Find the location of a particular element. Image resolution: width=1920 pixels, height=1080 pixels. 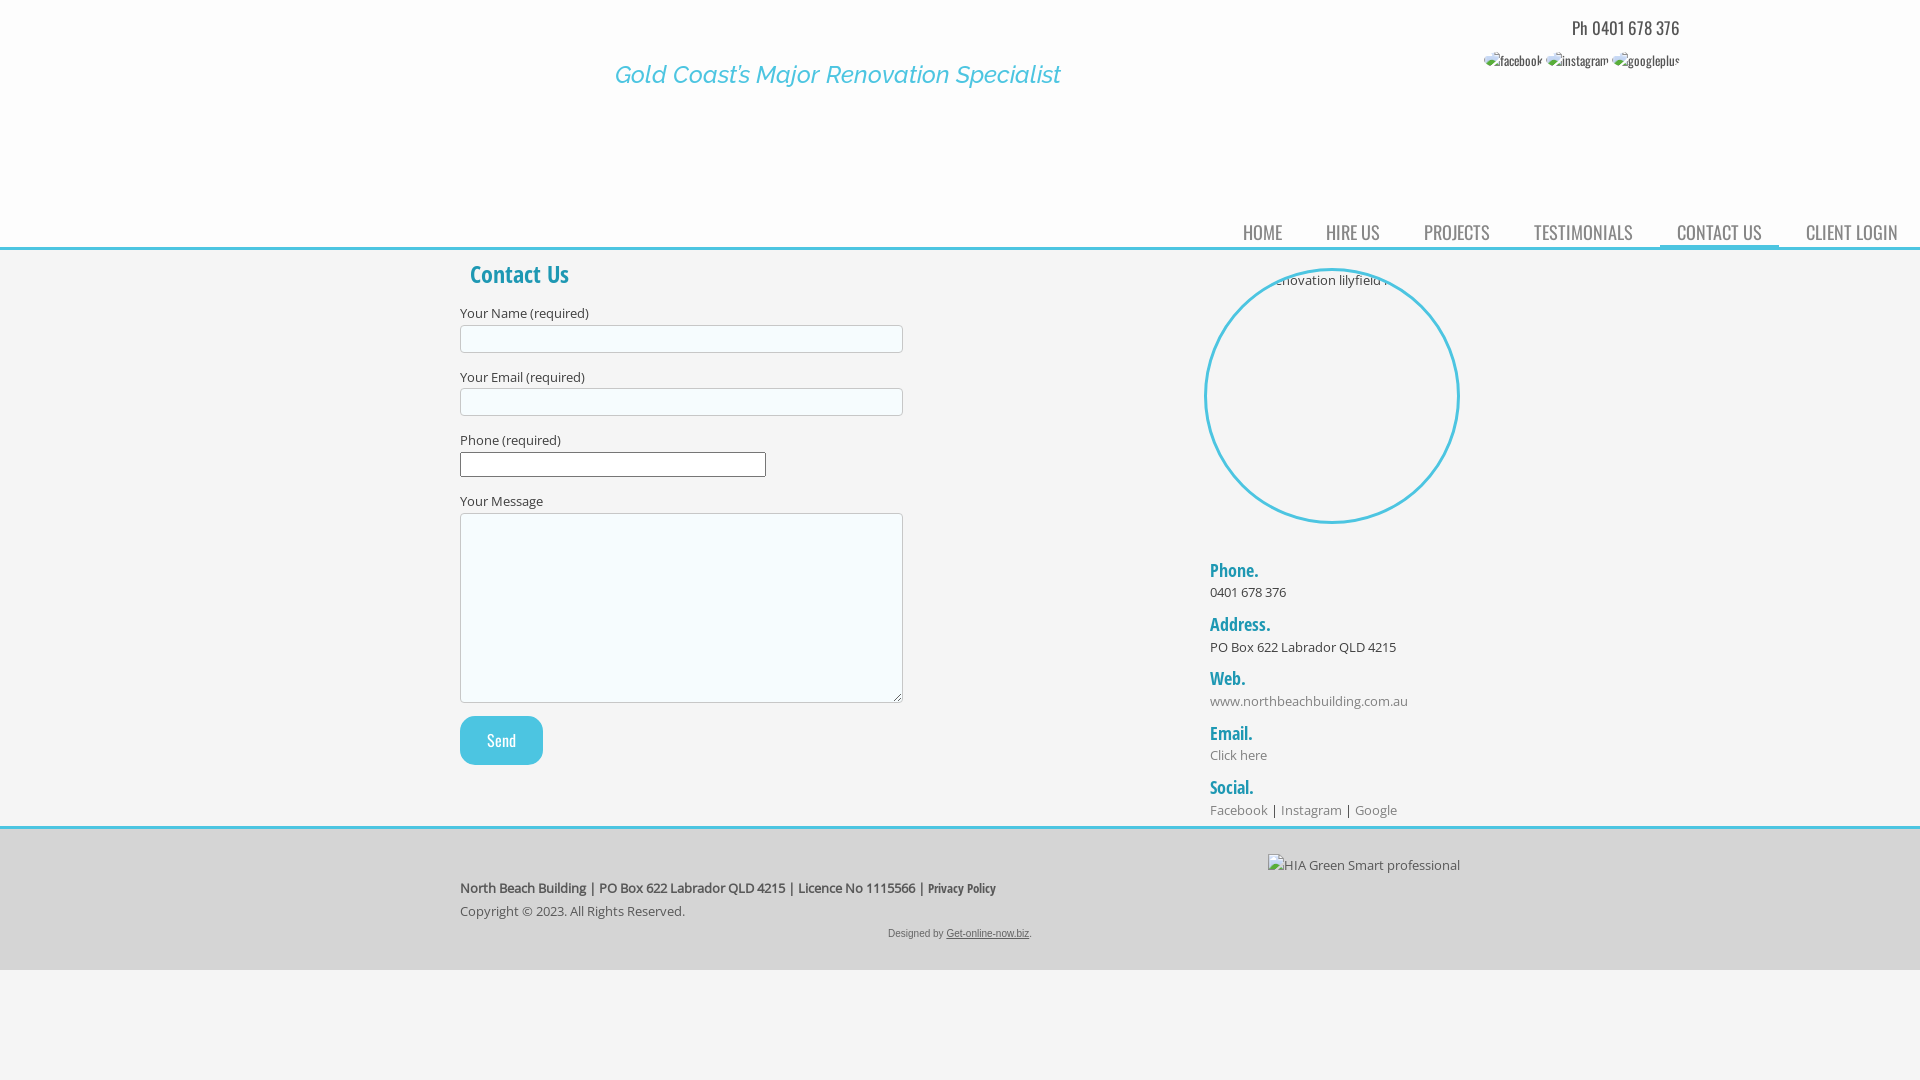

instagram is located at coordinates (1578, 60).